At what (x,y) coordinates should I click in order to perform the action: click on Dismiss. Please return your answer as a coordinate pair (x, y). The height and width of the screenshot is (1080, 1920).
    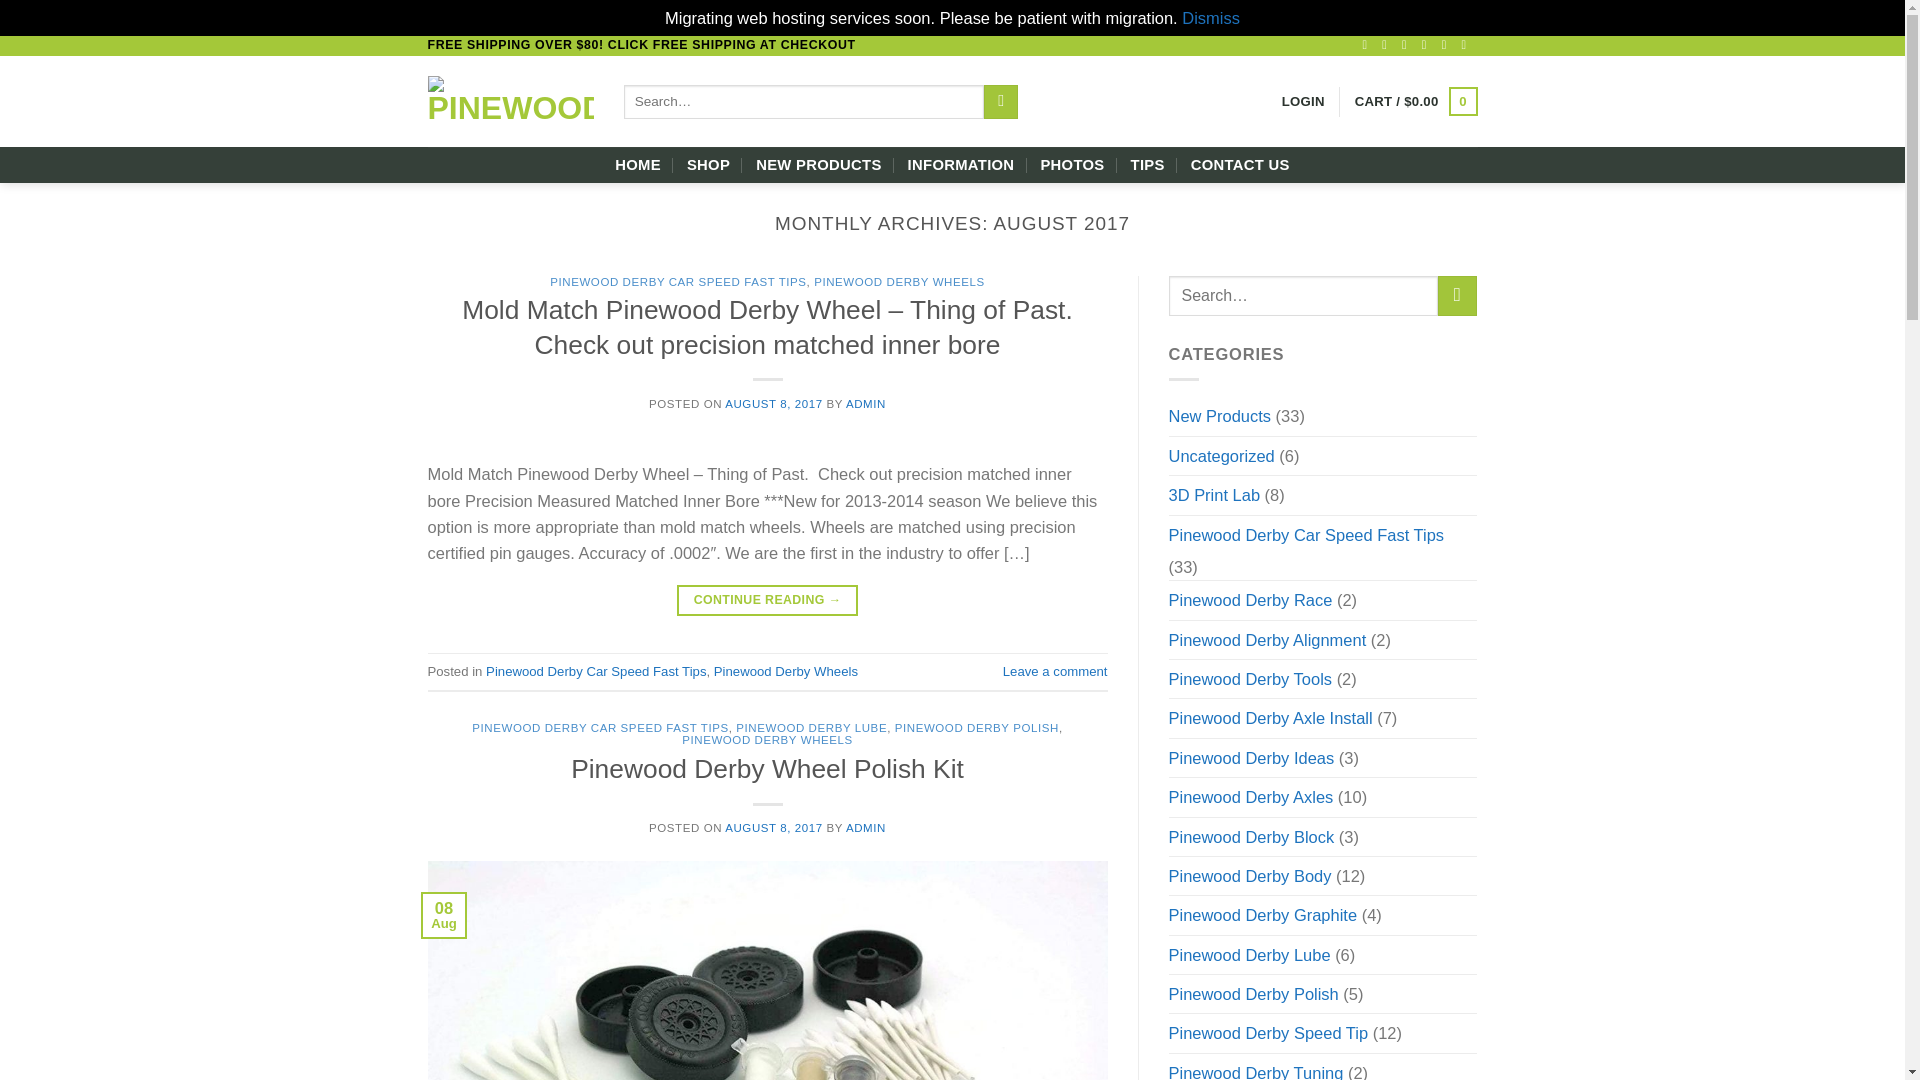
    Looking at the image, I should click on (1211, 18).